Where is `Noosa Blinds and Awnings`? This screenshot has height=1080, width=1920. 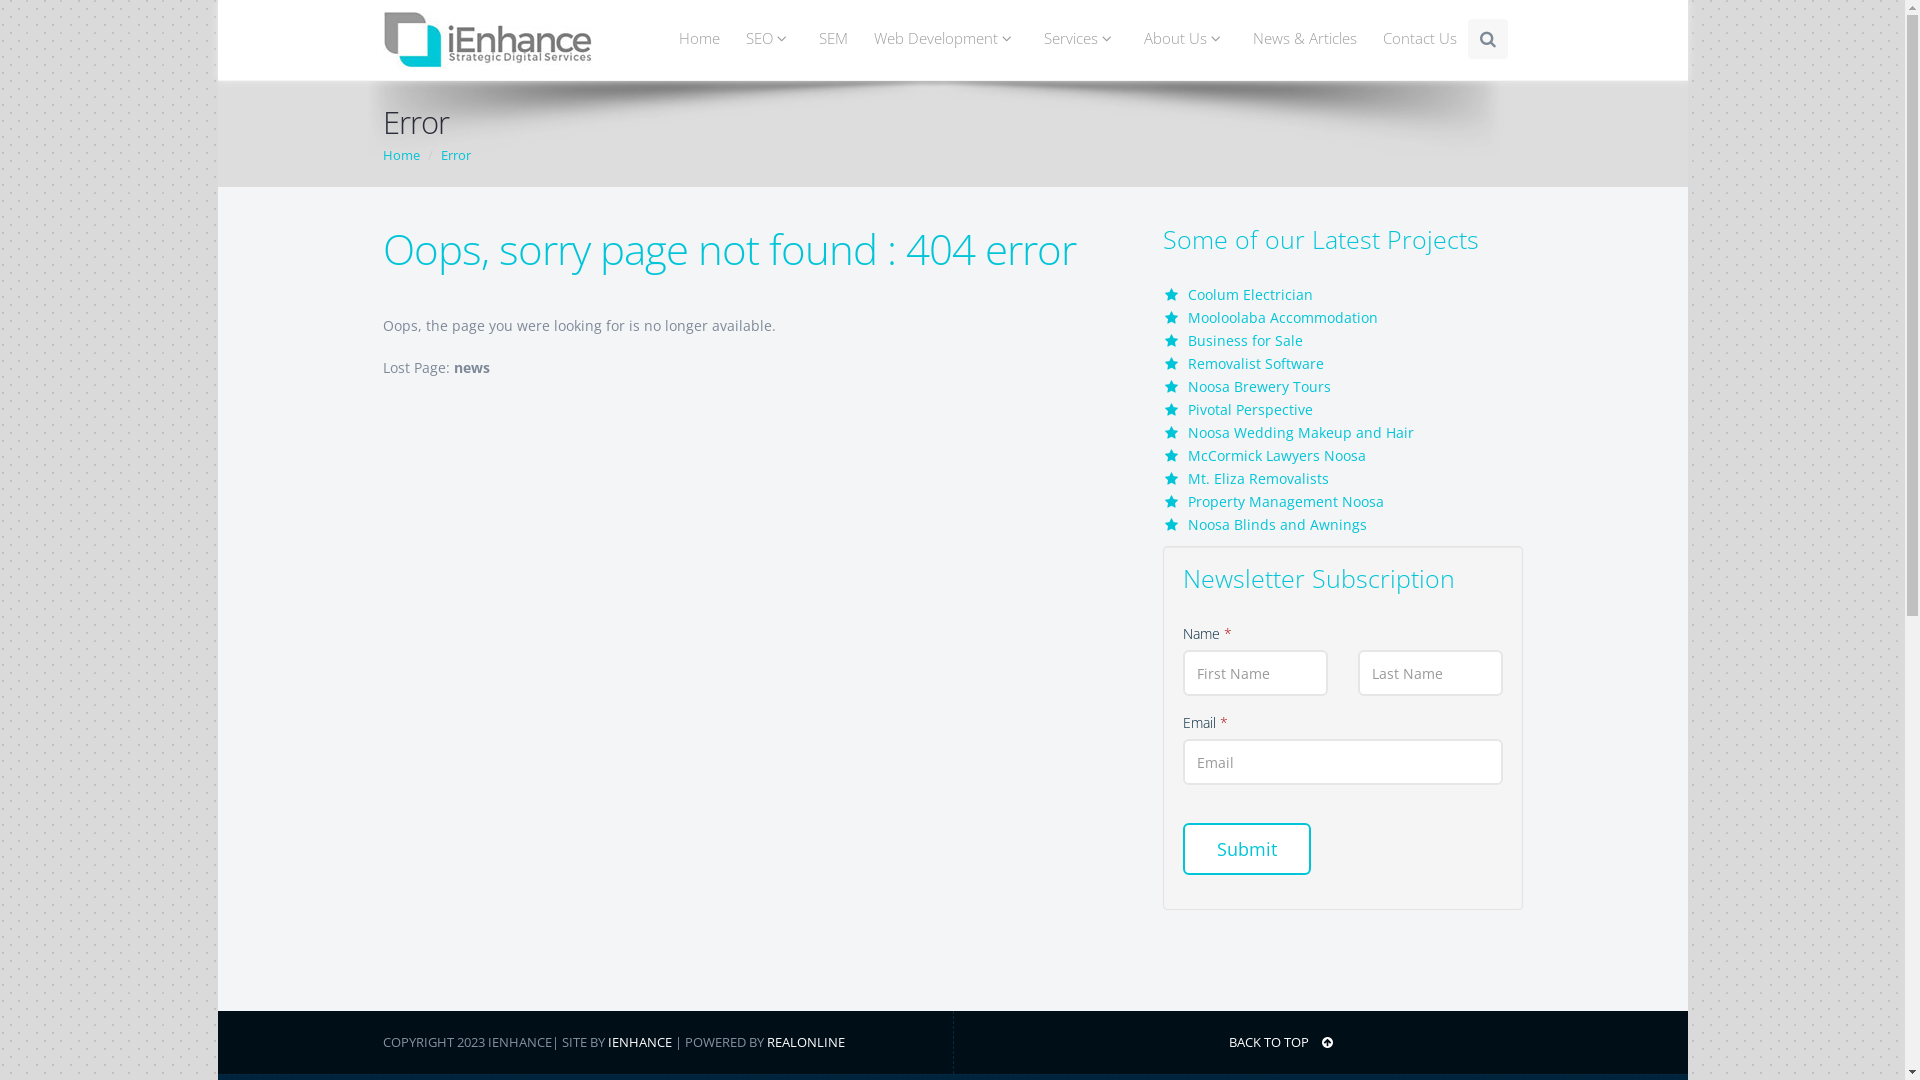
Noosa Blinds and Awnings is located at coordinates (1278, 524).